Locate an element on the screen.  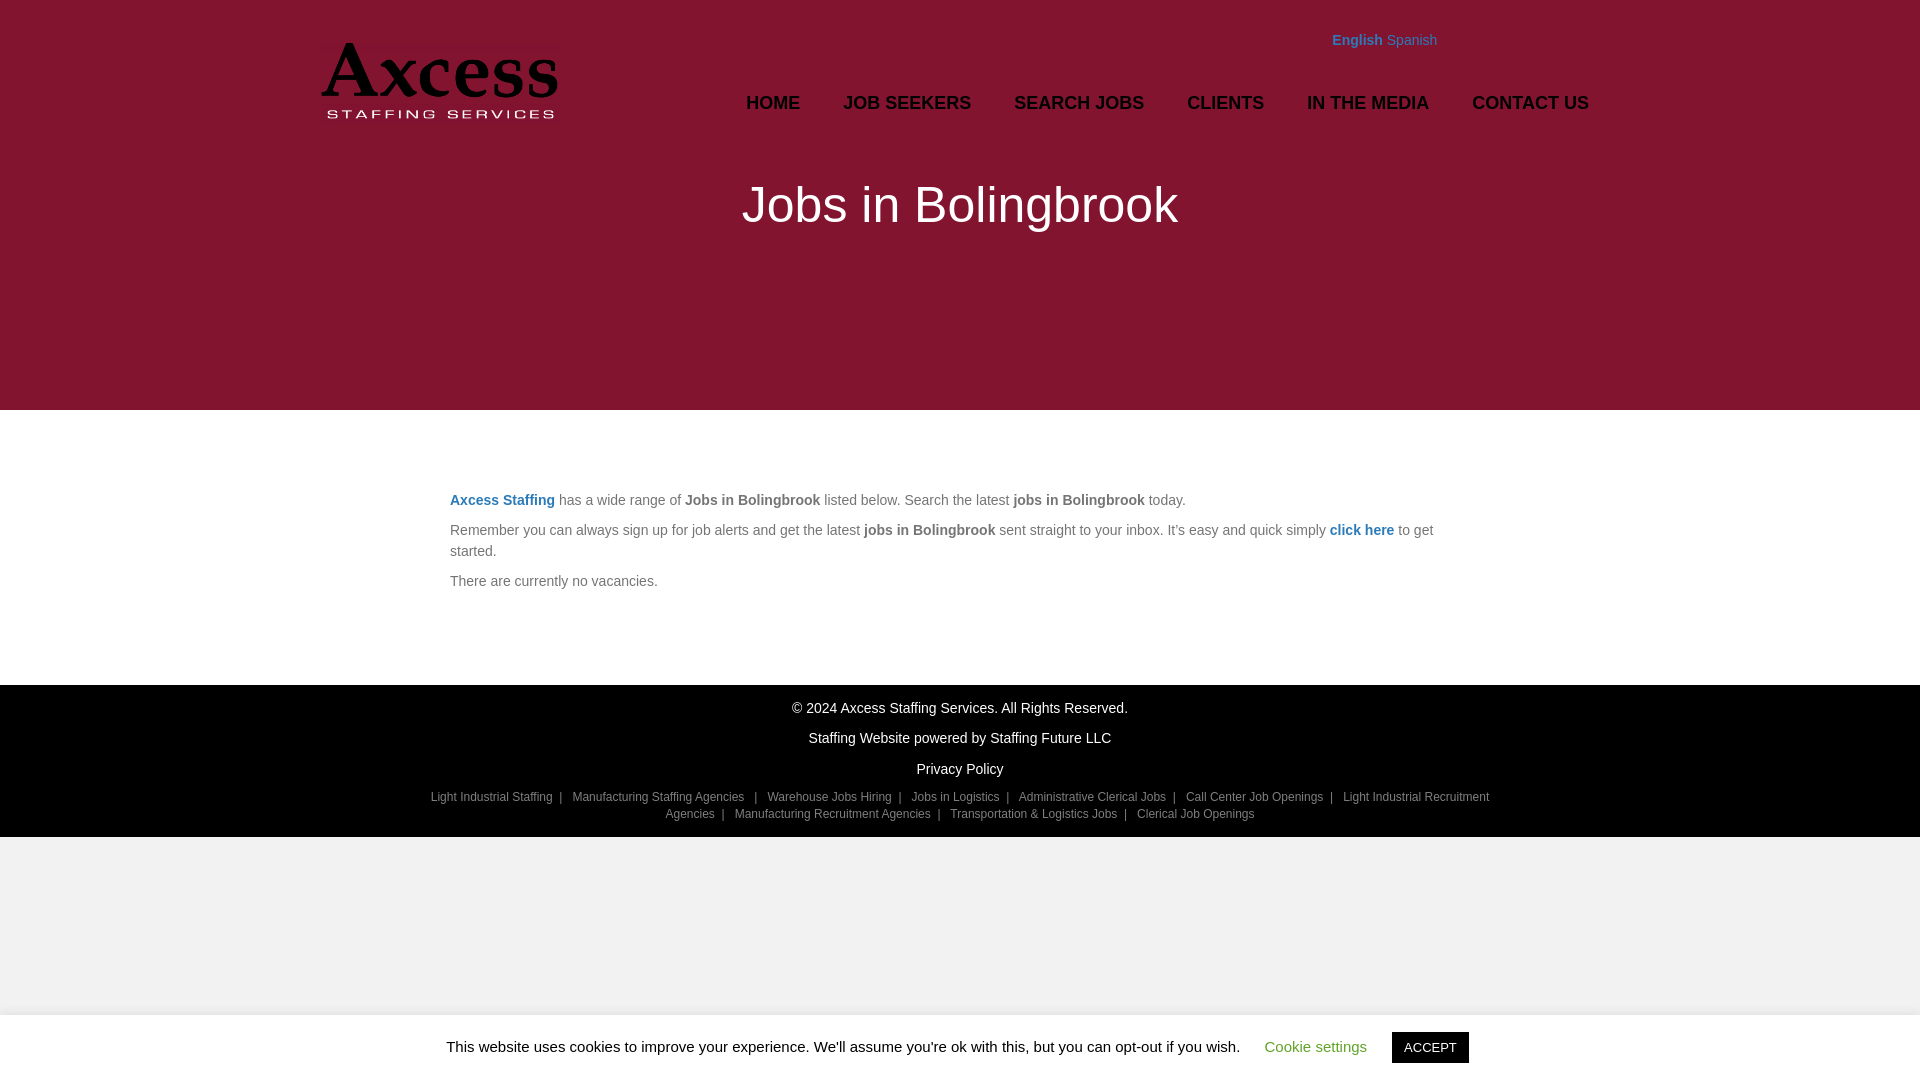
CLIENTS is located at coordinates (1225, 102).